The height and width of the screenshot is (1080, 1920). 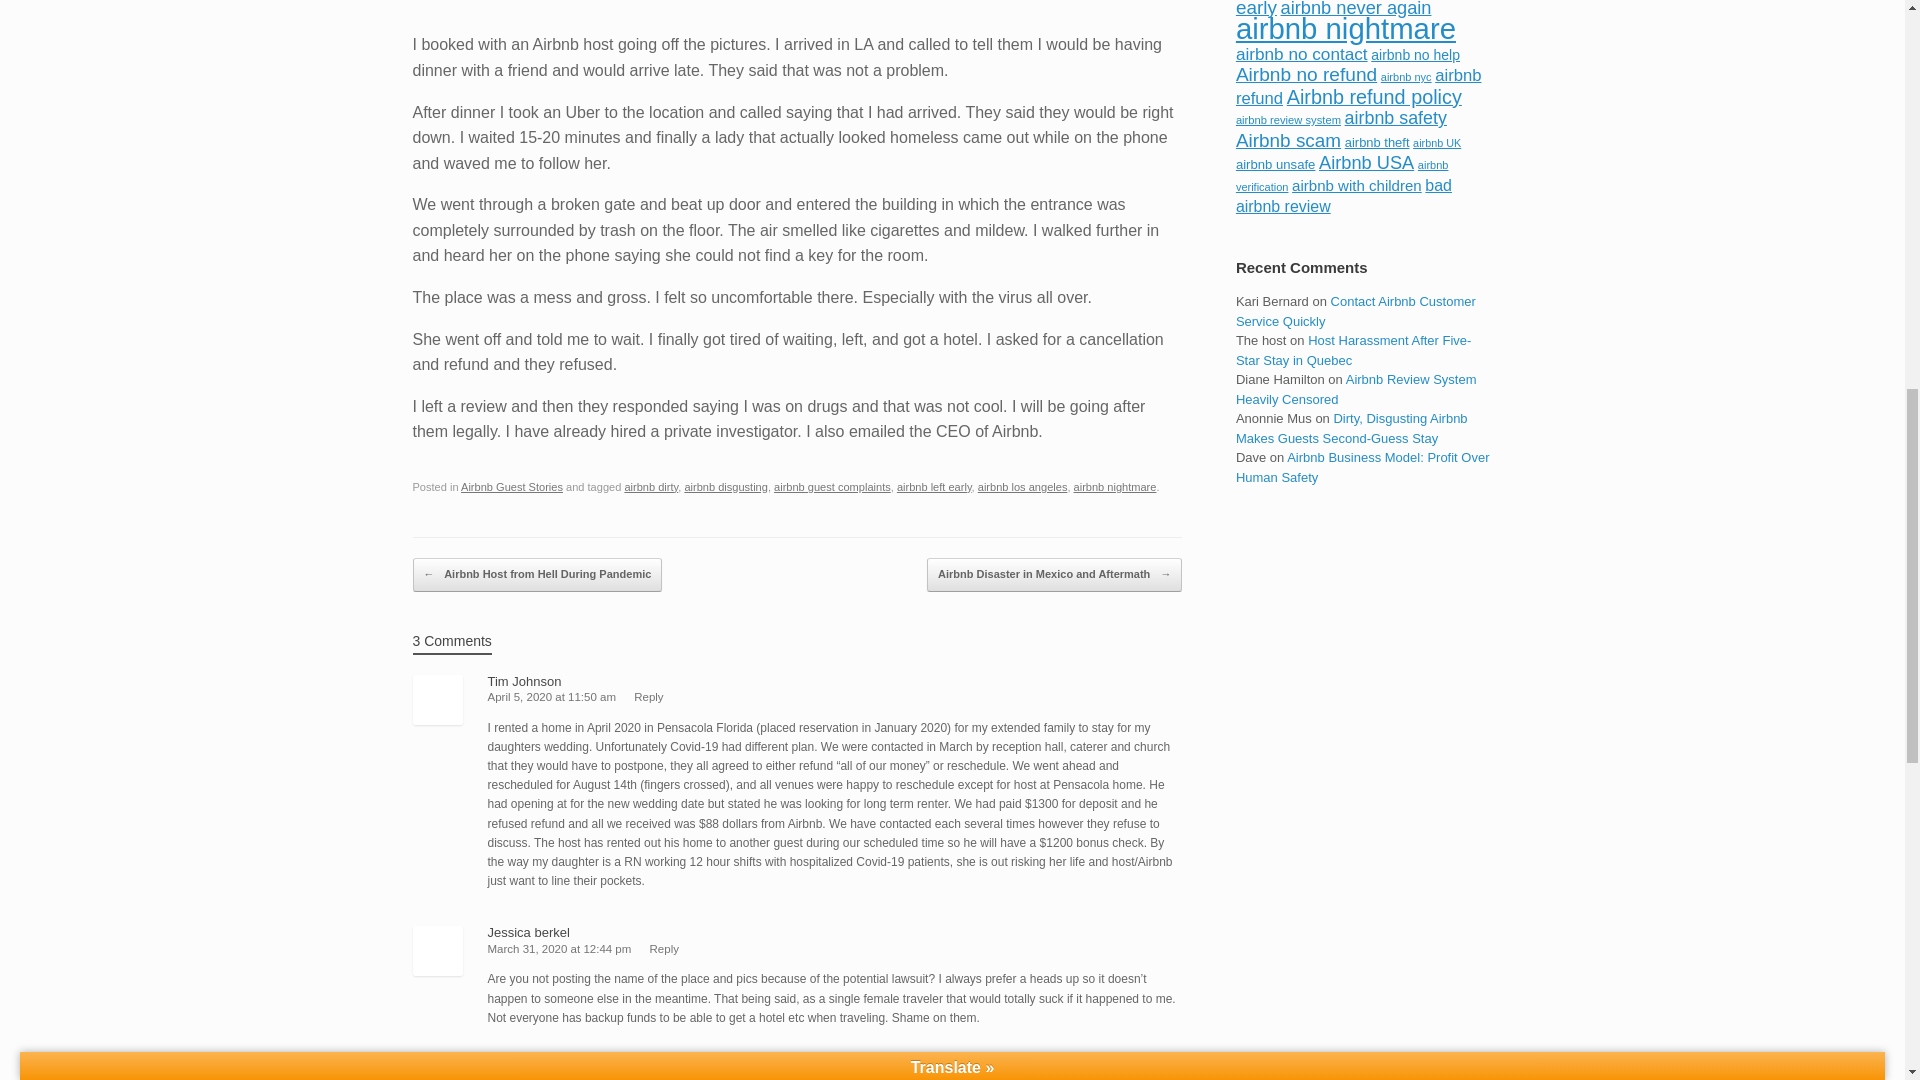 What do you see at coordinates (511, 486) in the screenshot?
I see `Airbnb Guest Stories` at bounding box center [511, 486].